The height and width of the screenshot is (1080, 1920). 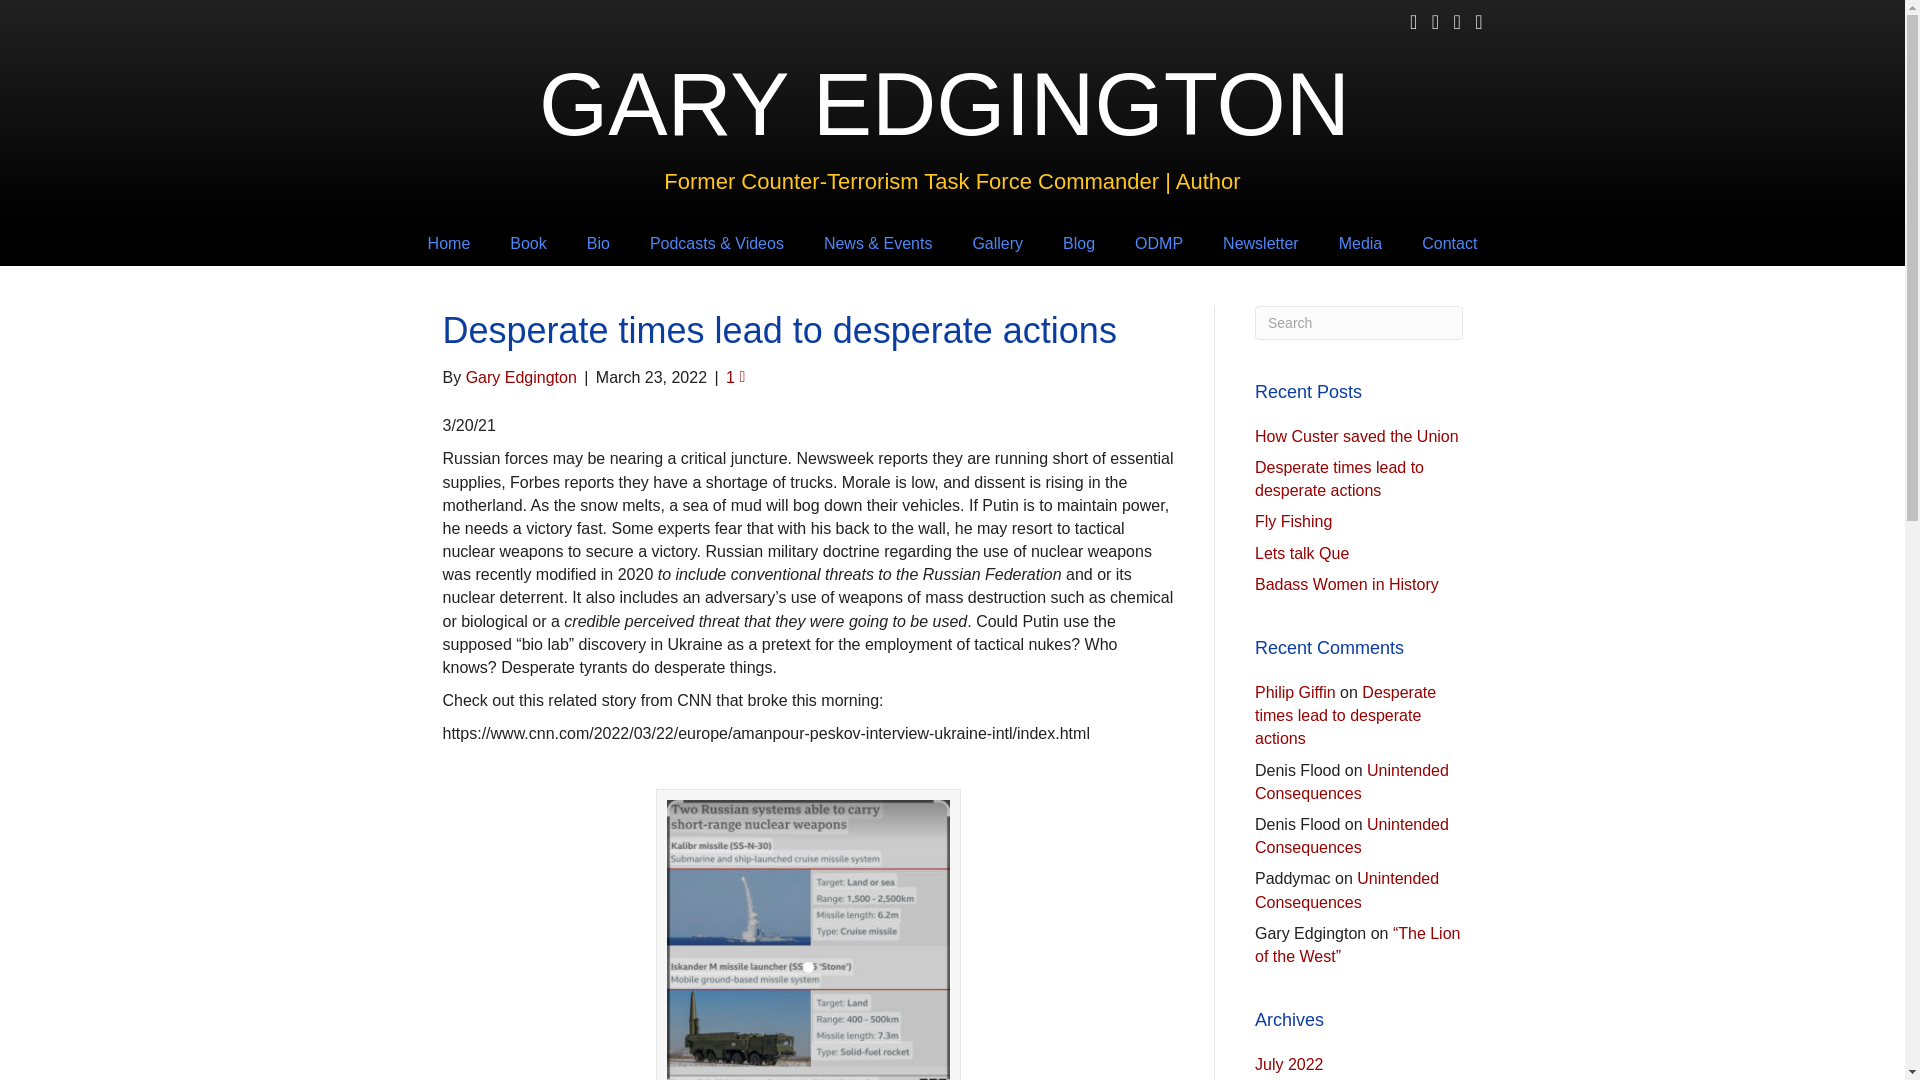 I want to click on Home, so click(x=449, y=243).